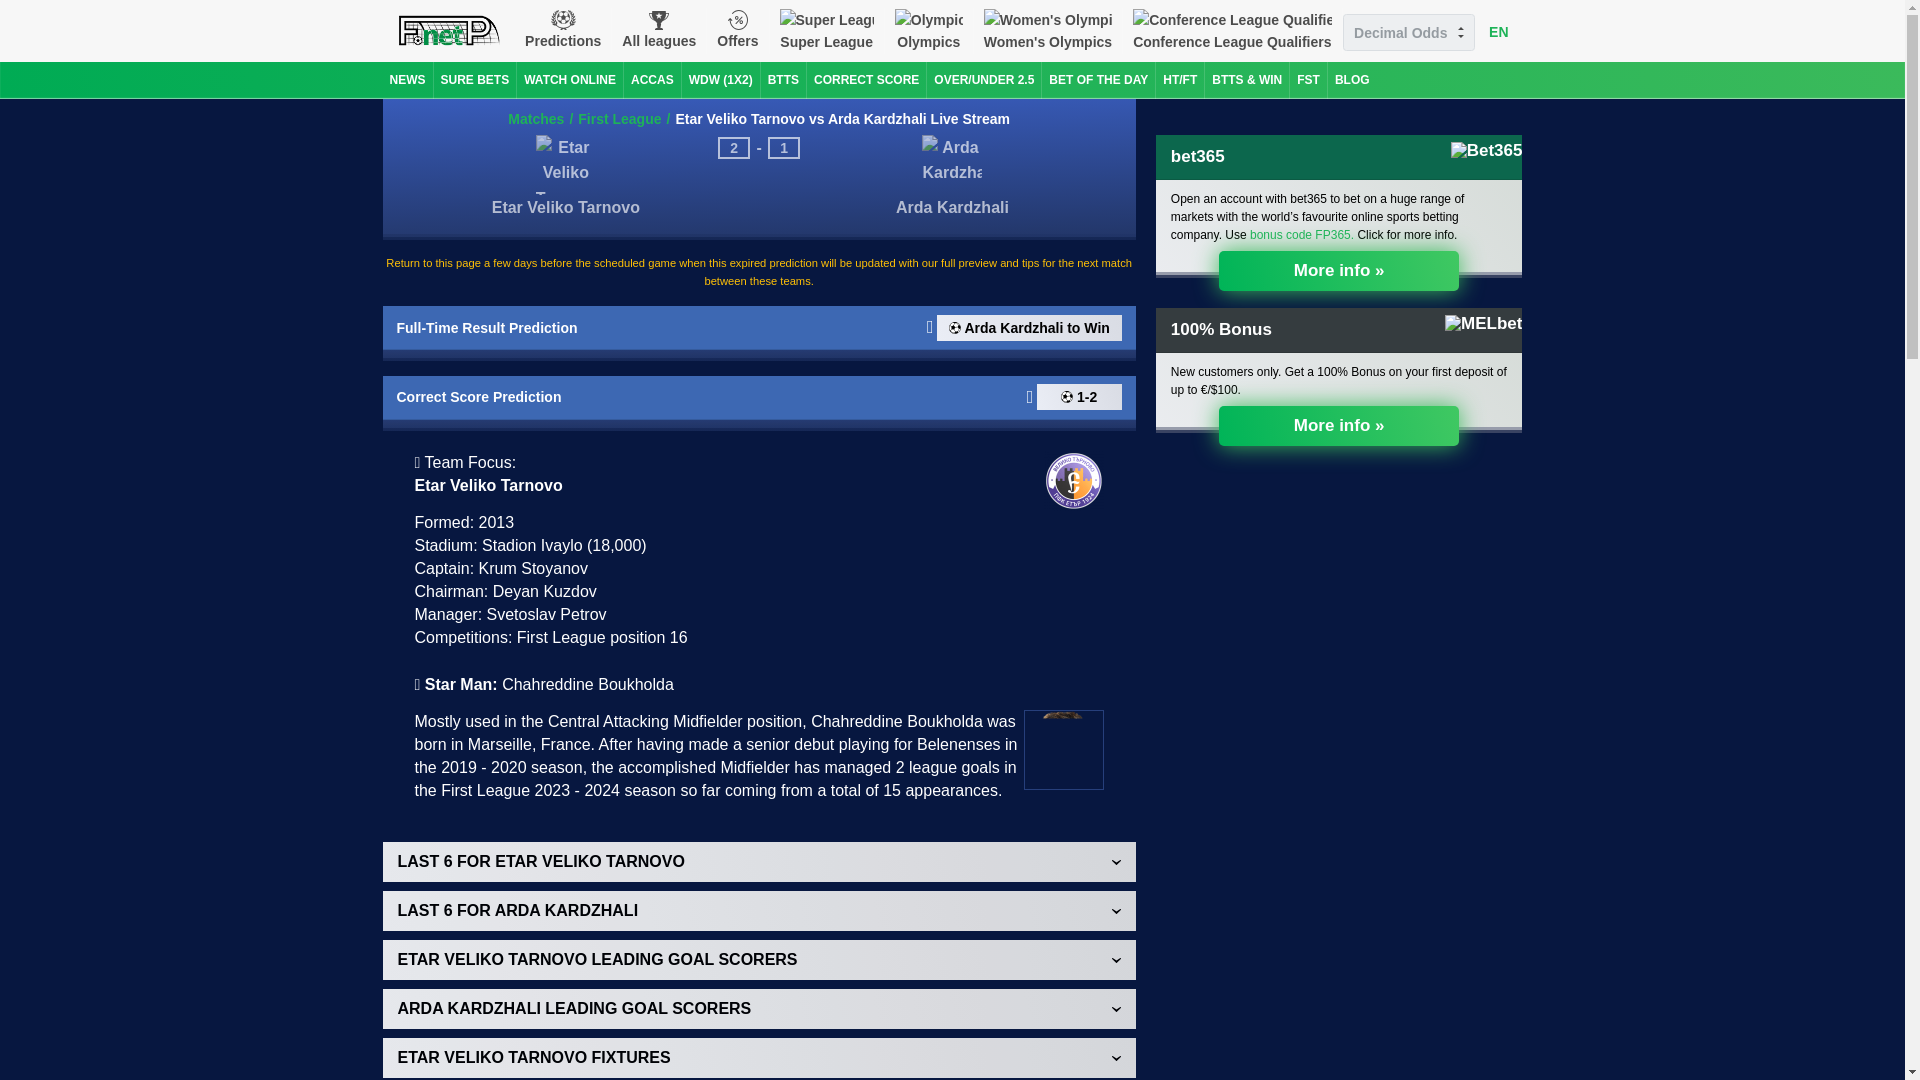 The image size is (1920, 1080). I want to click on FST, so click(1308, 80).